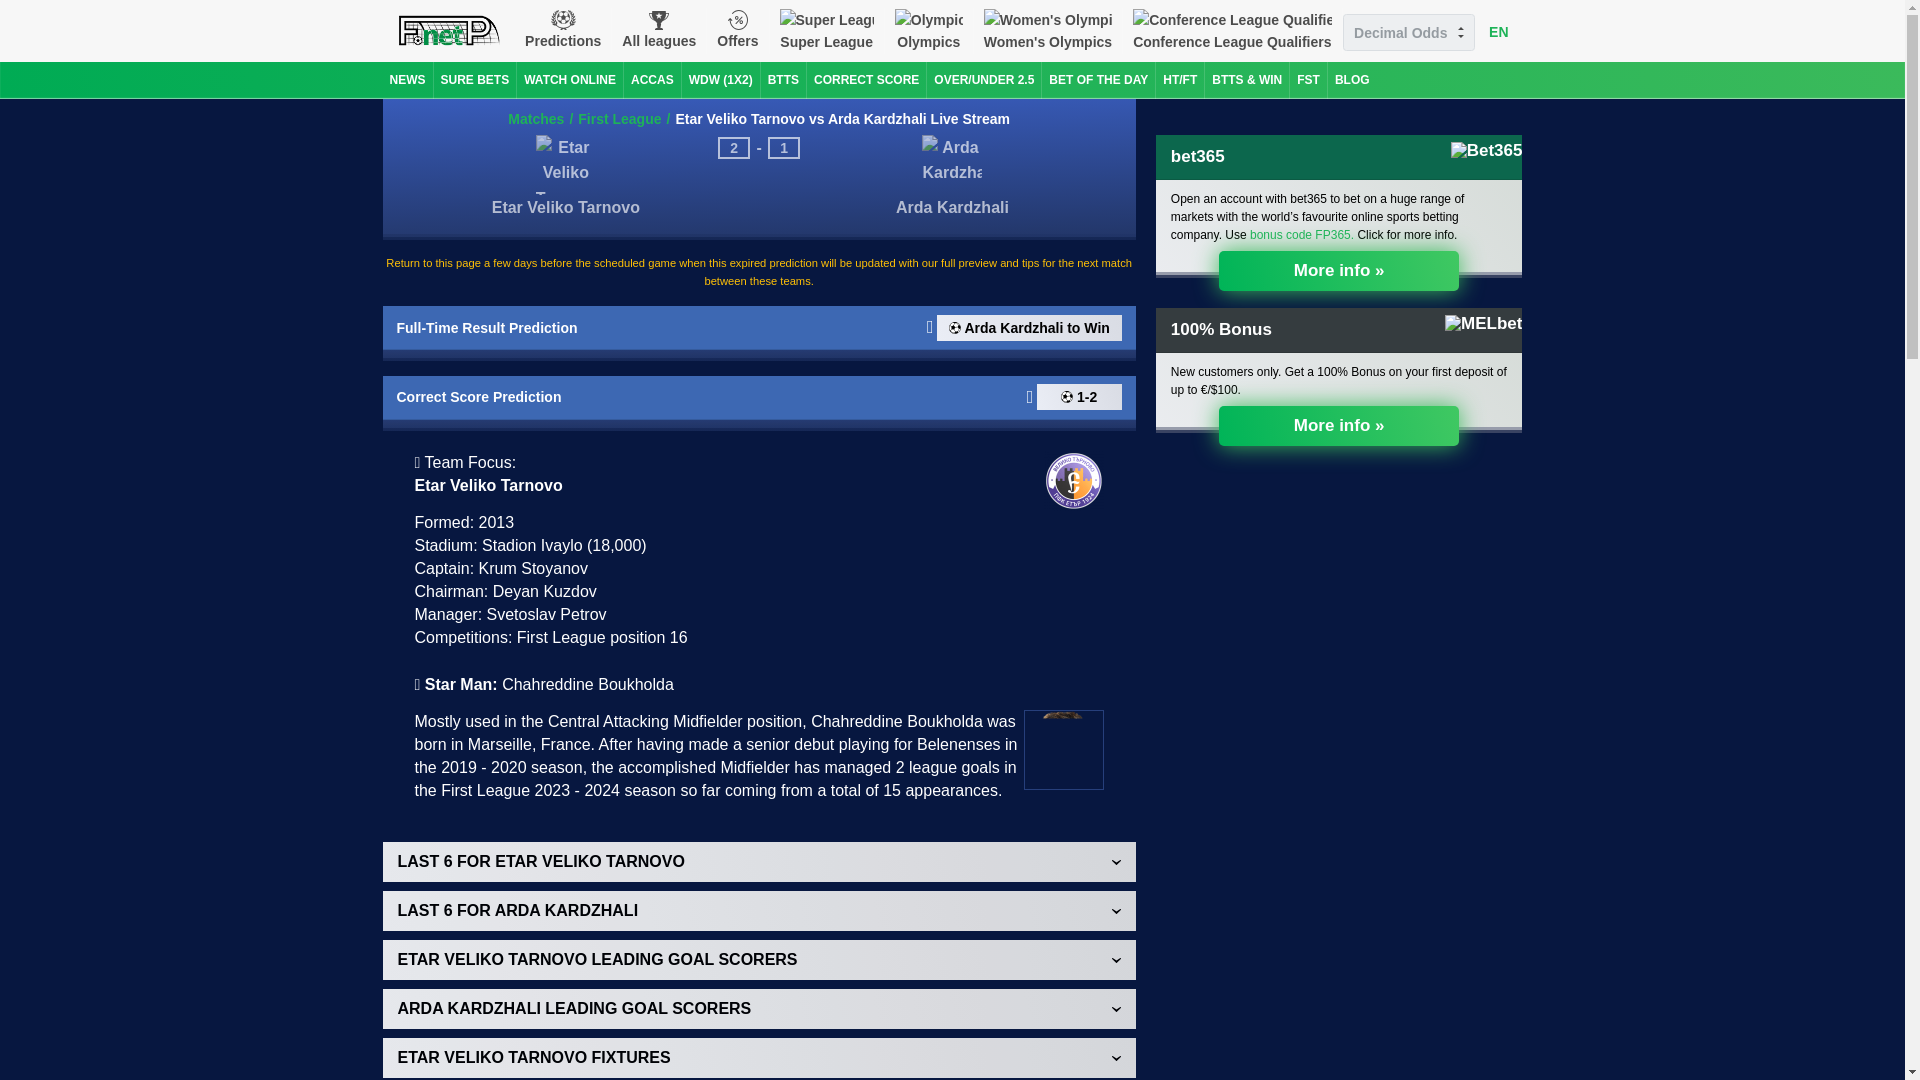 The image size is (1920, 1080). I want to click on FST, so click(1308, 80).